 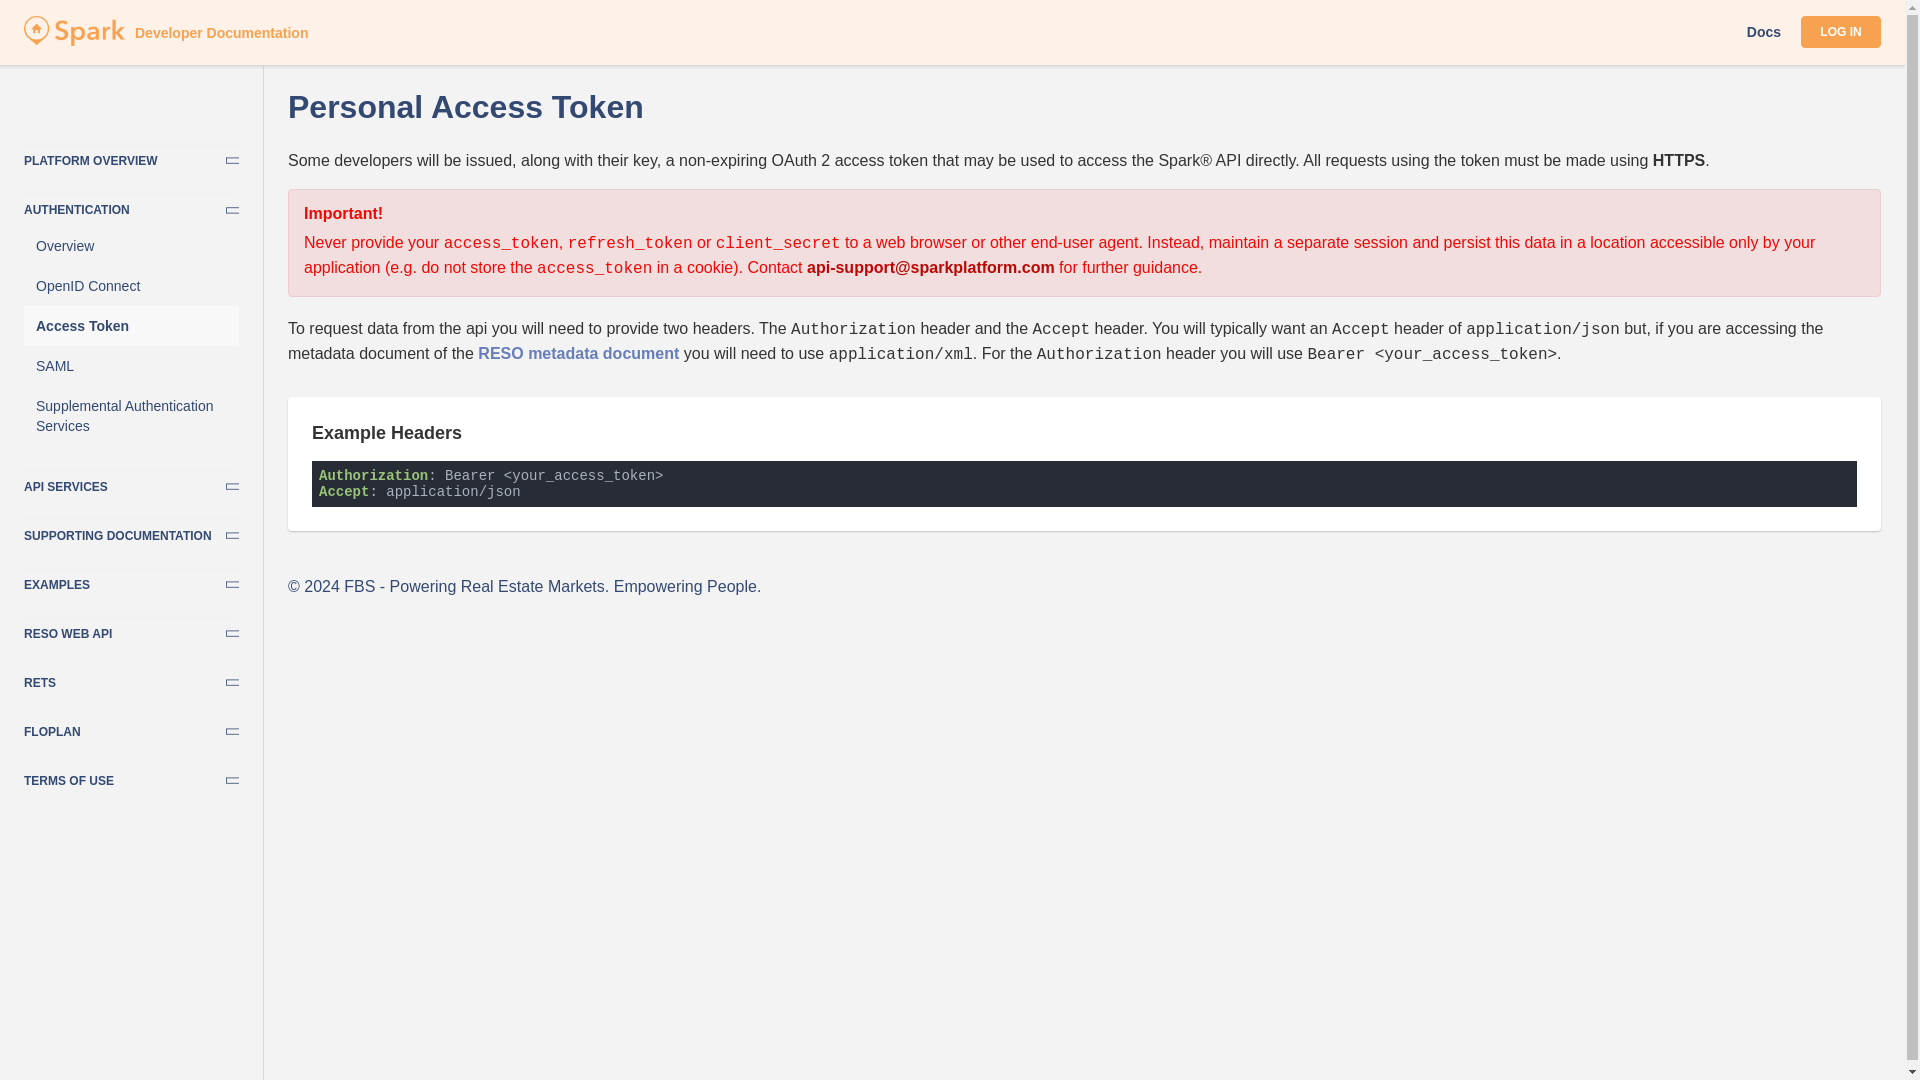 What do you see at coordinates (1764, 31) in the screenshot?
I see `Docs` at bounding box center [1764, 31].